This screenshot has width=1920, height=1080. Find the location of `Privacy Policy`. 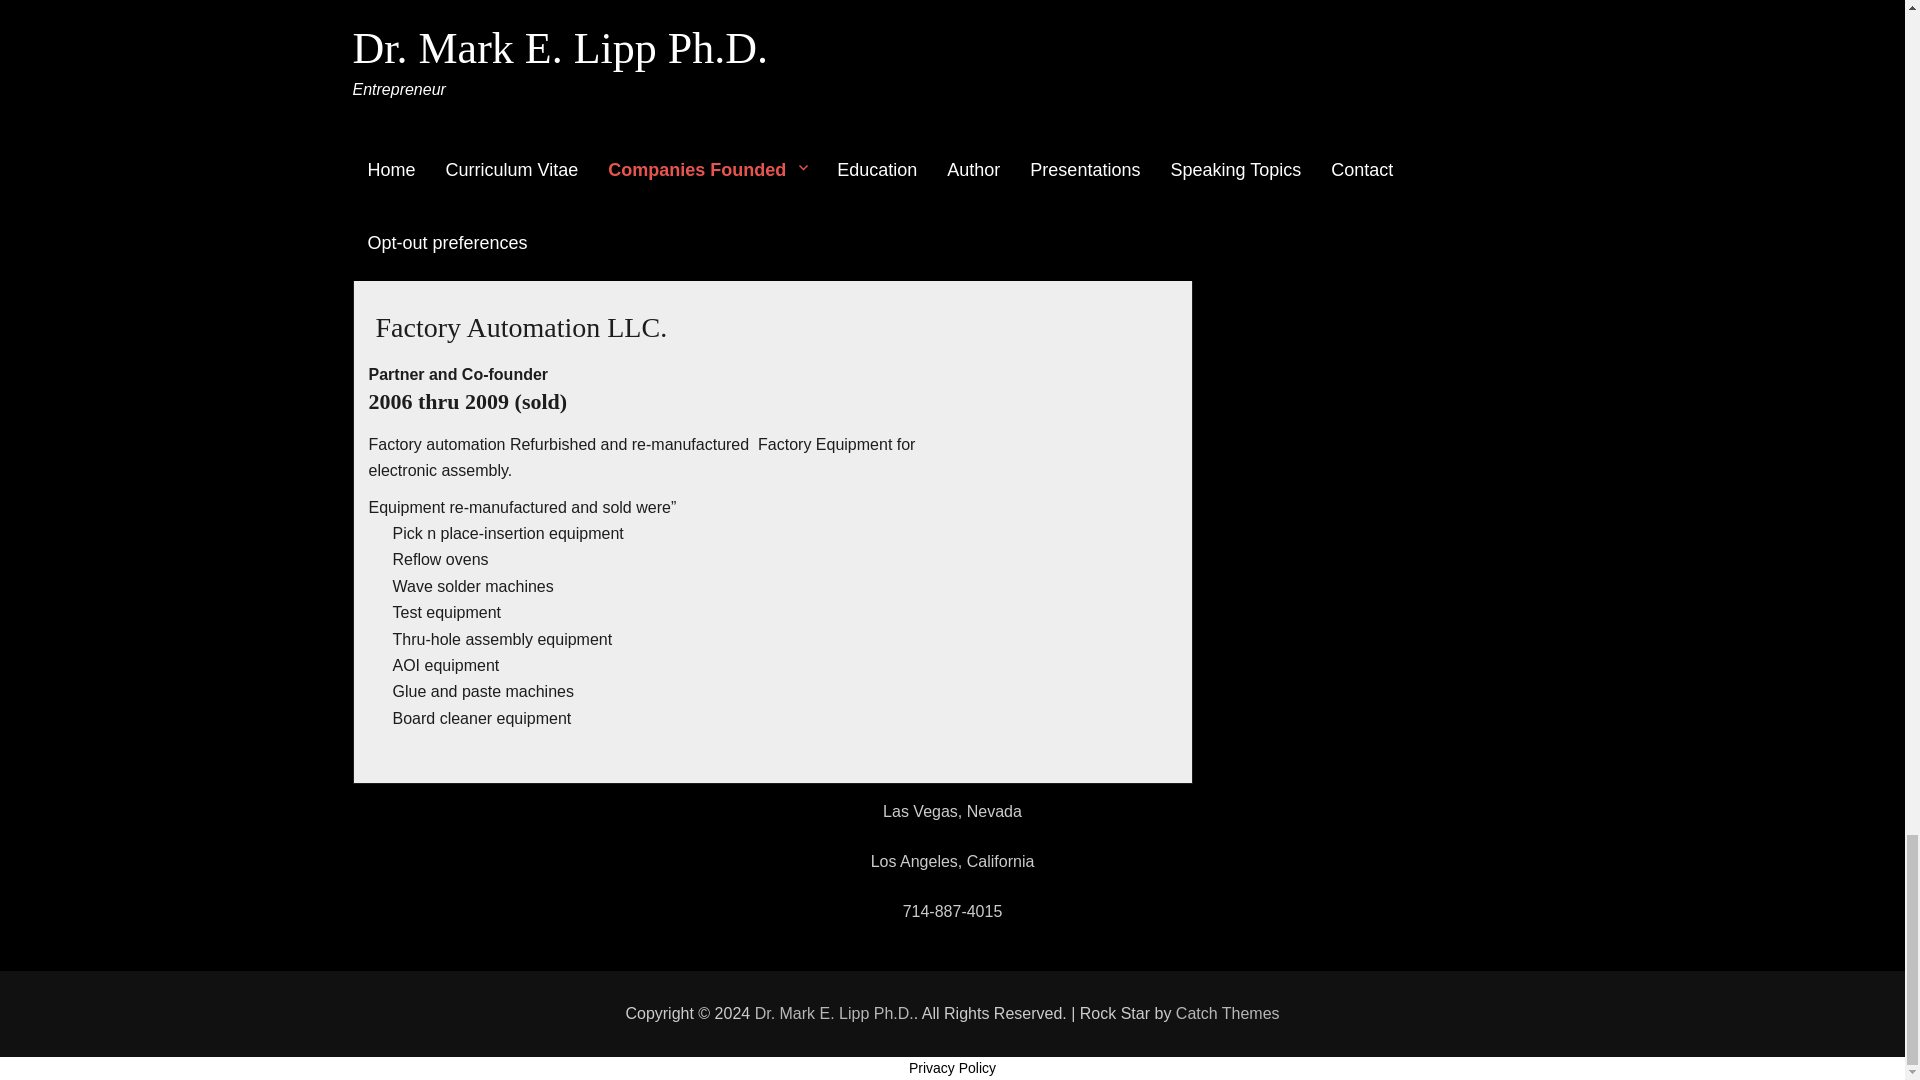

Privacy Policy is located at coordinates (952, 1067).